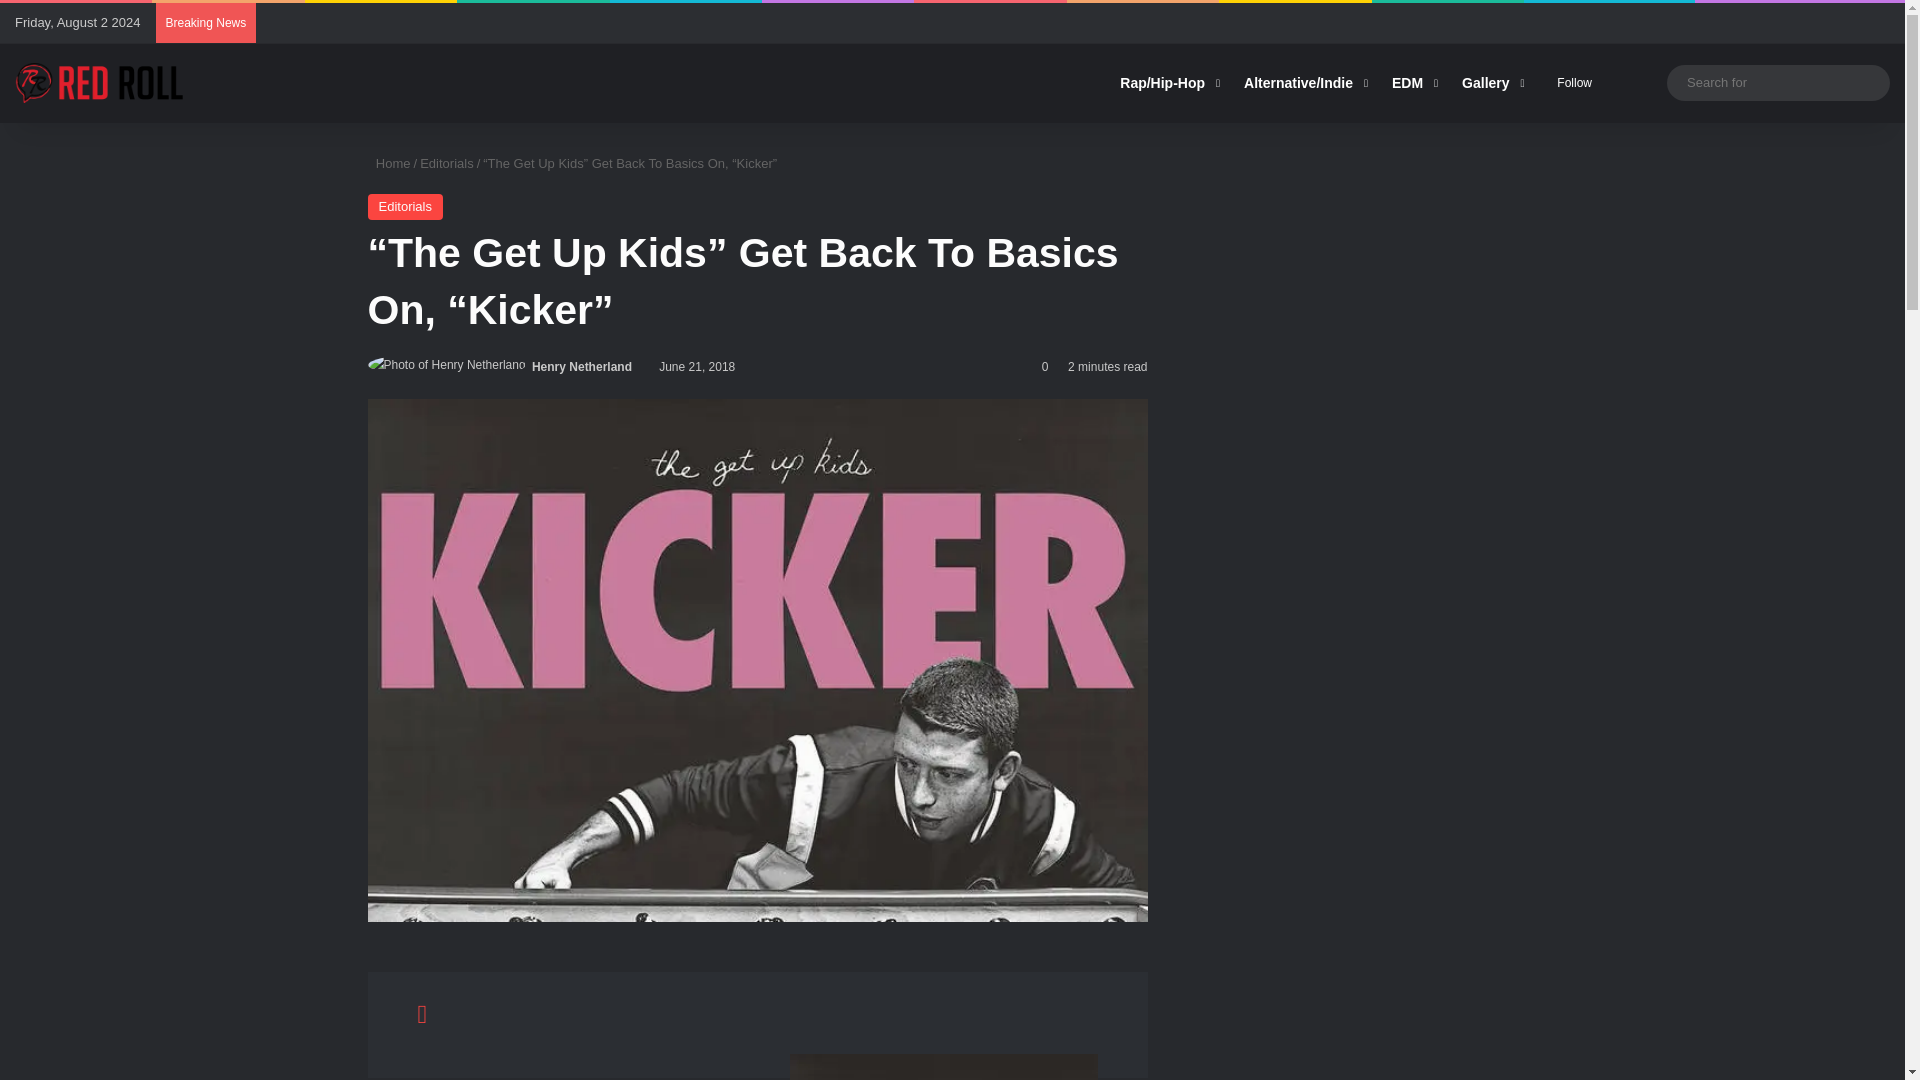  I want to click on Editorials, so click(446, 162).